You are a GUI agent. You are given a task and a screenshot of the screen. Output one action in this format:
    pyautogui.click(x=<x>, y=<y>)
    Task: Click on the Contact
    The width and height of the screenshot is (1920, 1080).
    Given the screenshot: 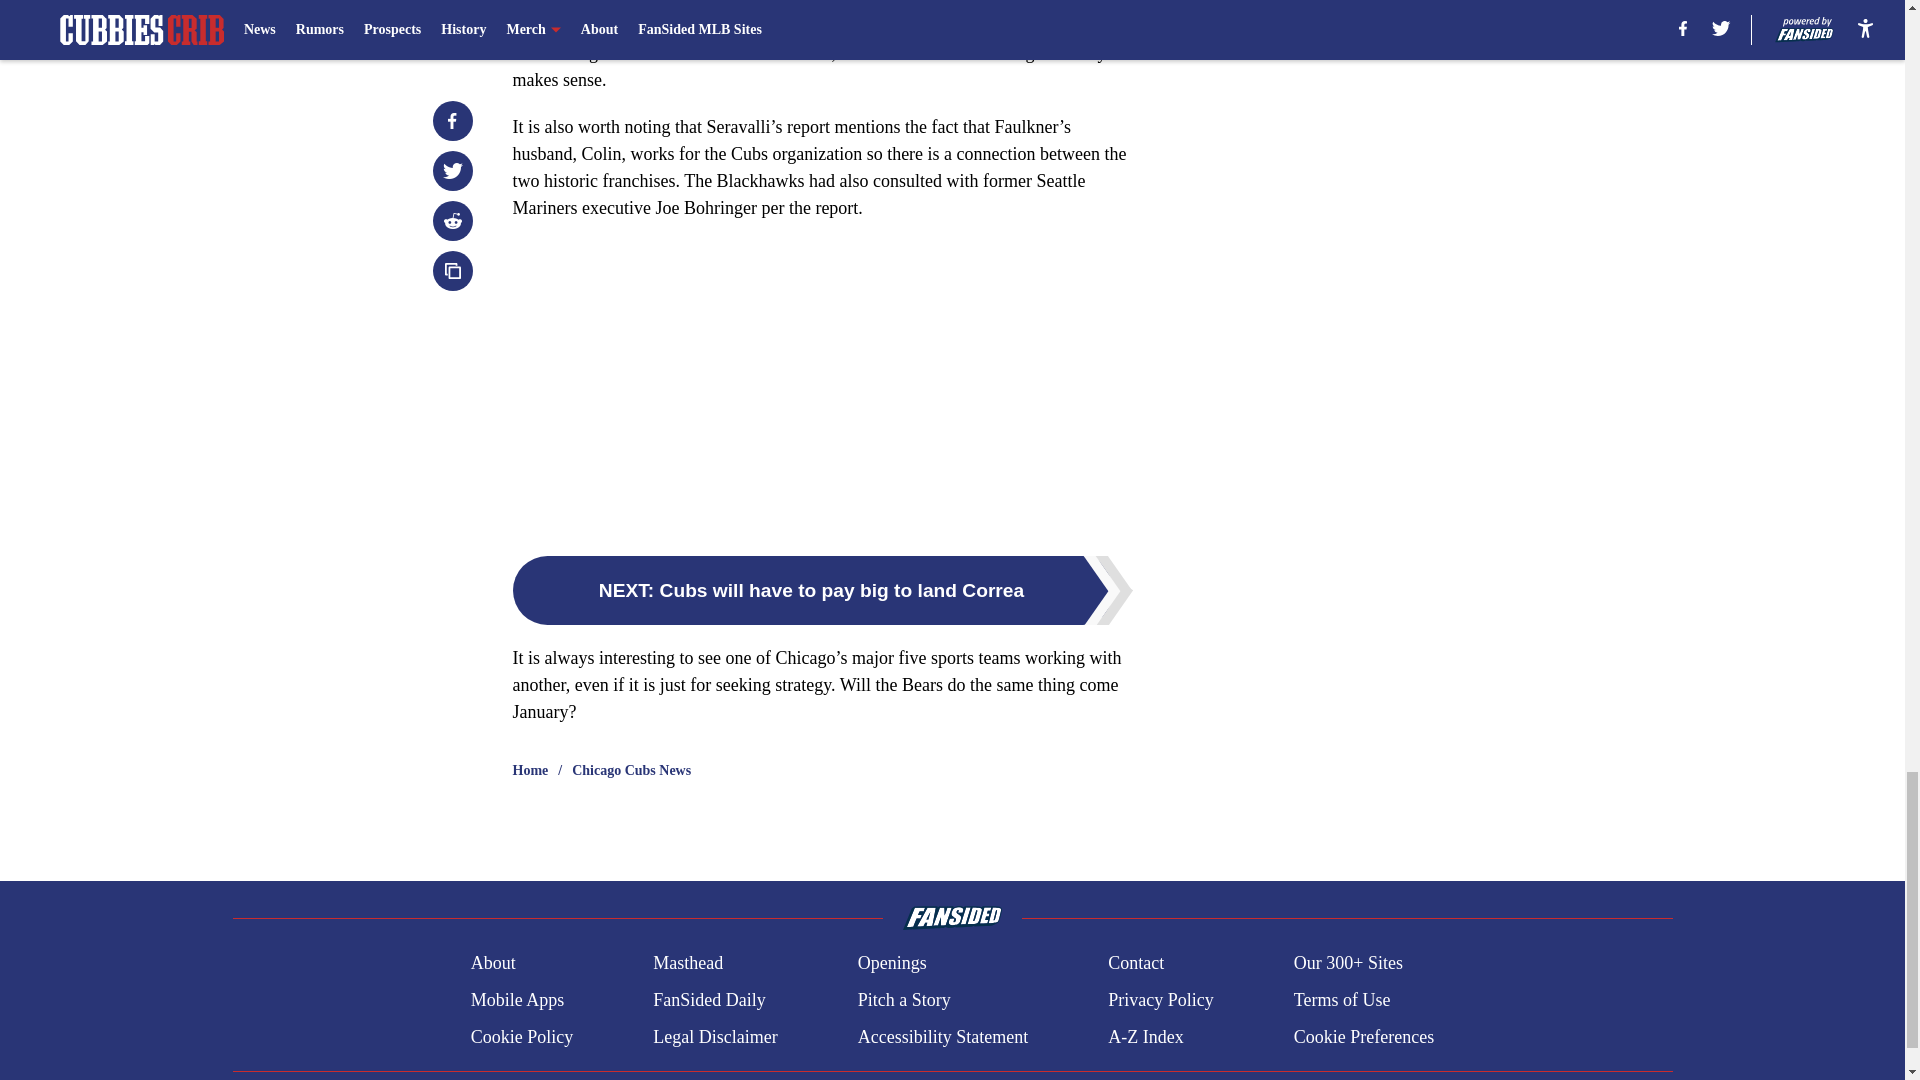 What is the action you would take?
    pyautogui.click(x=1135, y=964)
    